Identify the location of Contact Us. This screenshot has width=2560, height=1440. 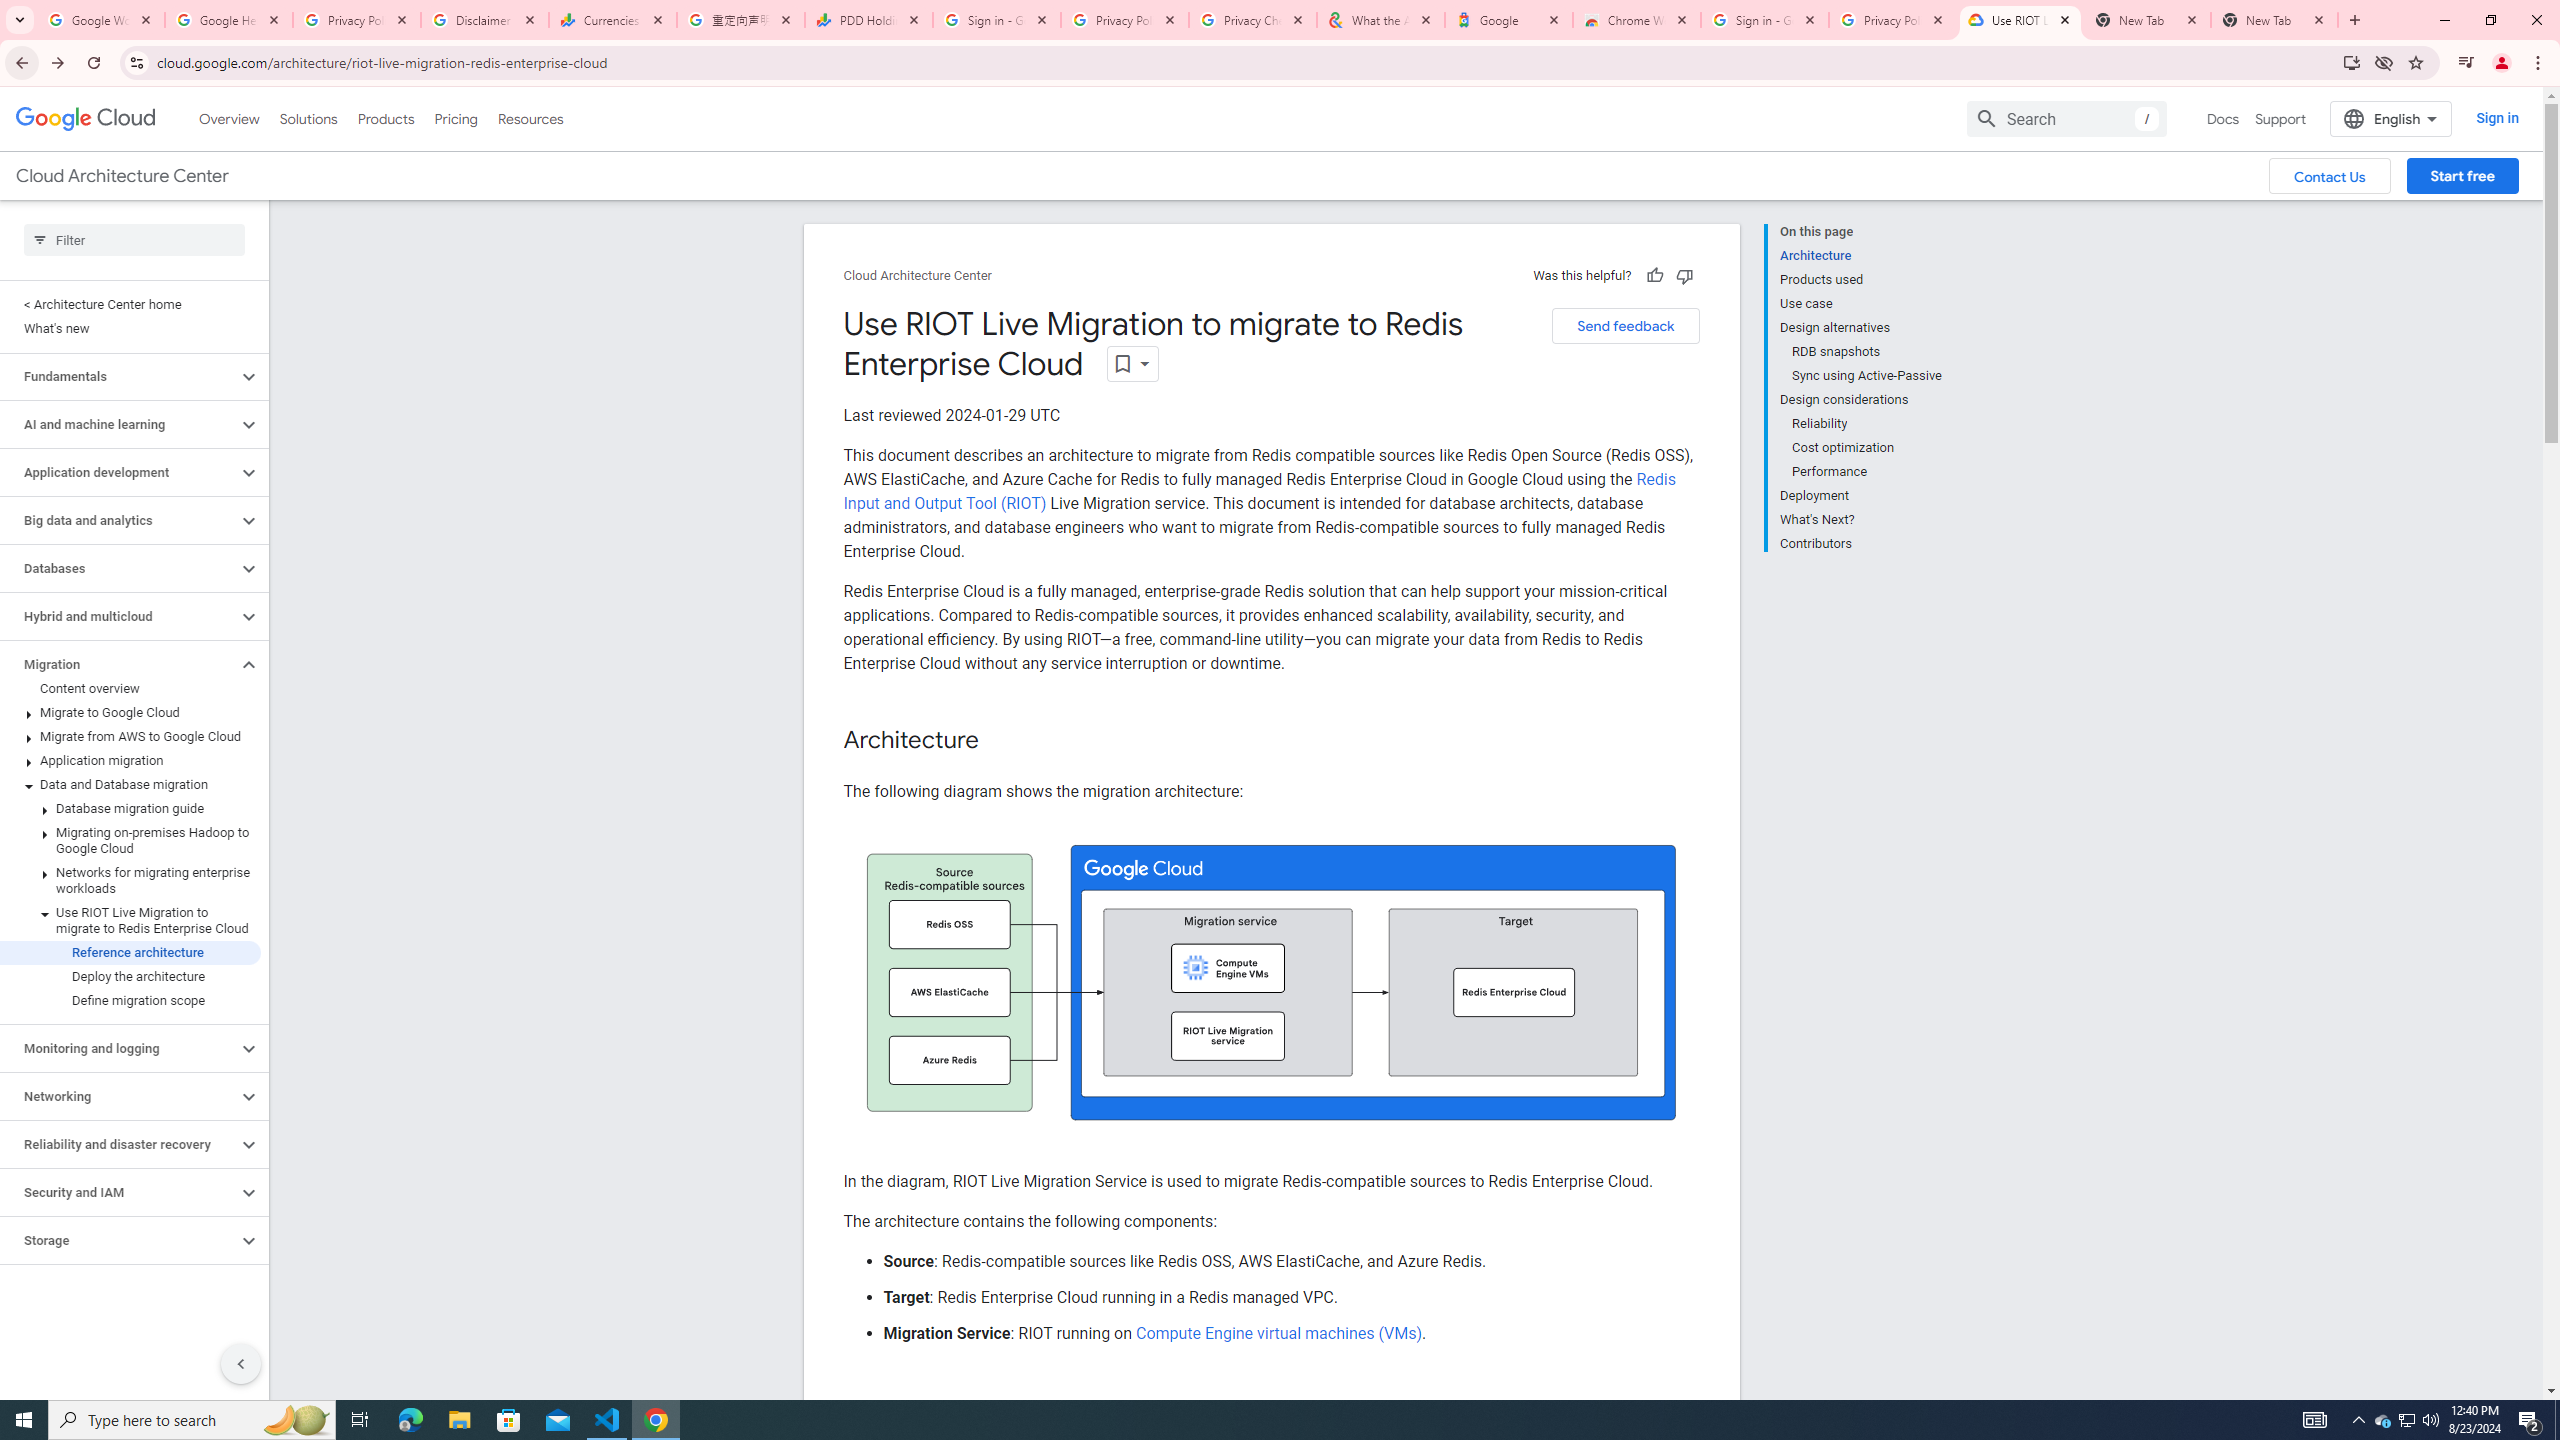
(2330, 176).